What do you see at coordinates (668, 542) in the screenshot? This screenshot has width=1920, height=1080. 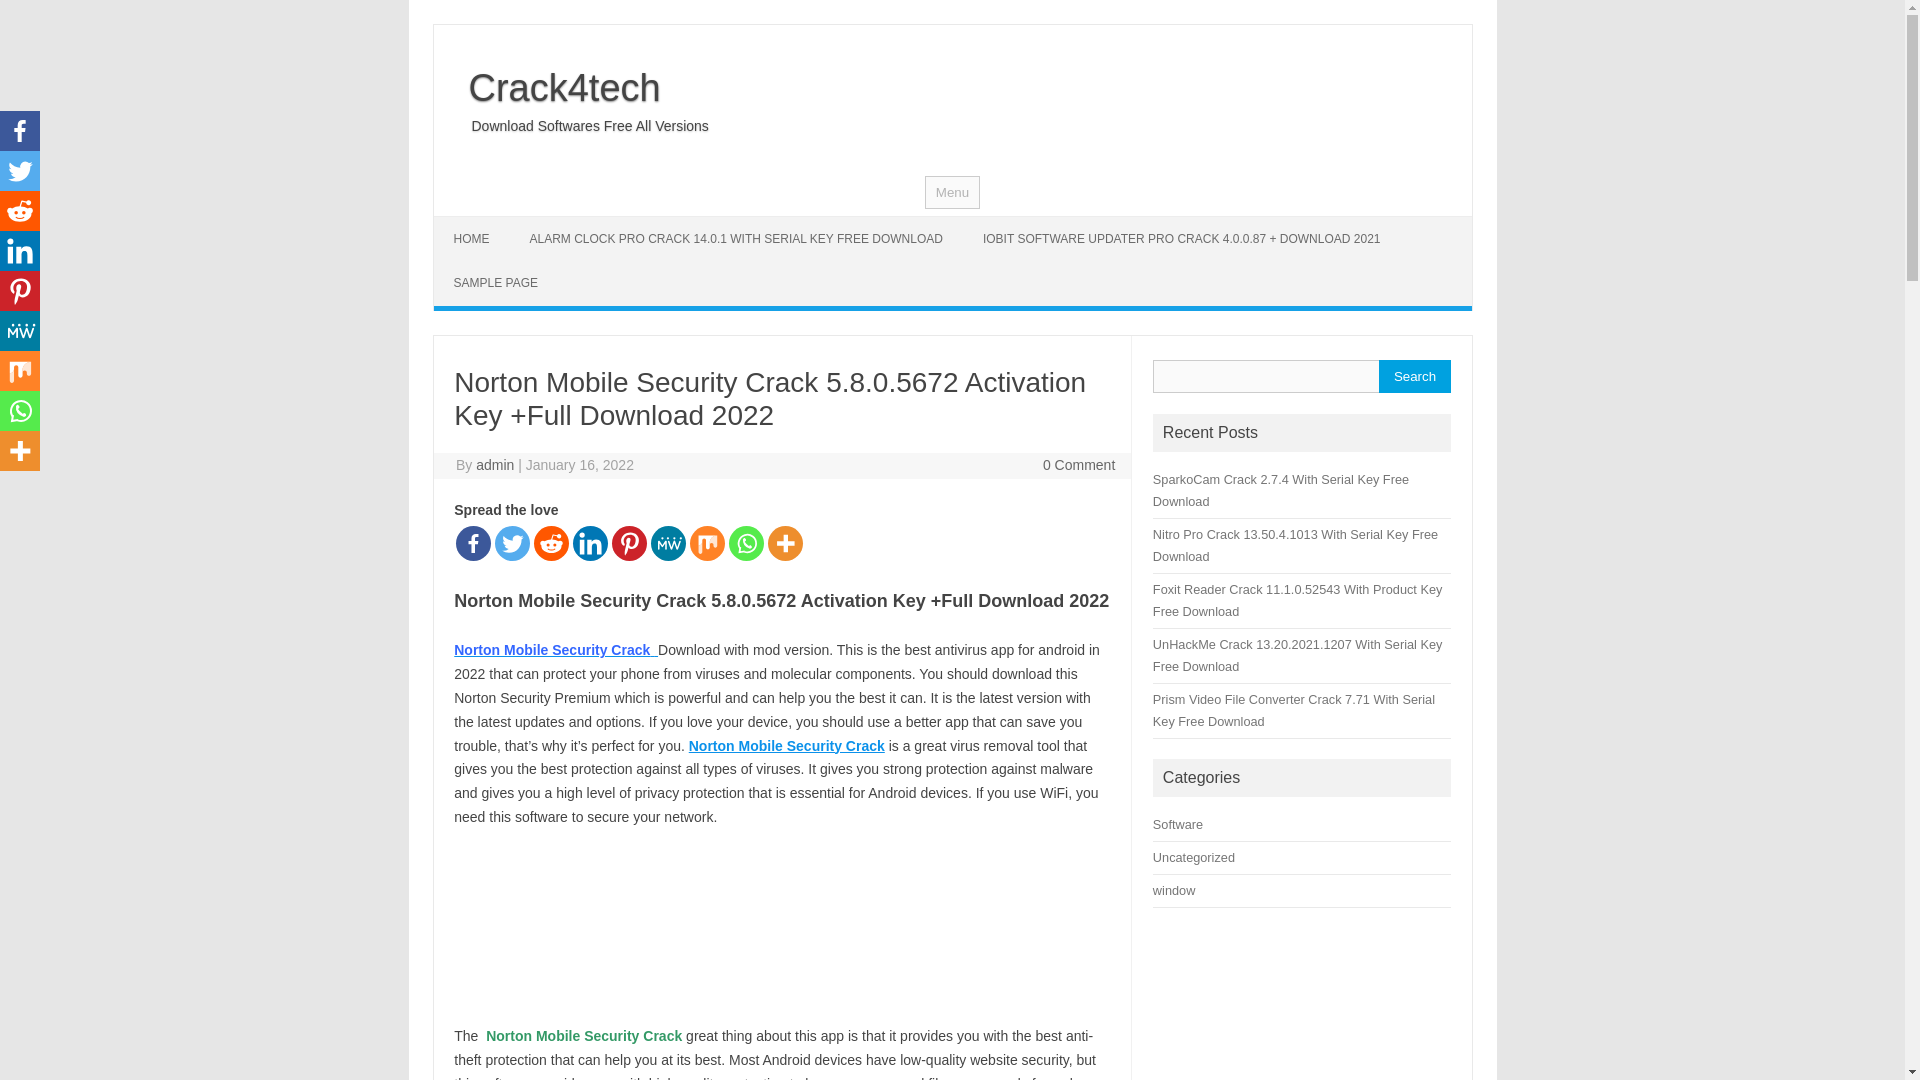 I see `MeWe` at bounding box center [668, 542].